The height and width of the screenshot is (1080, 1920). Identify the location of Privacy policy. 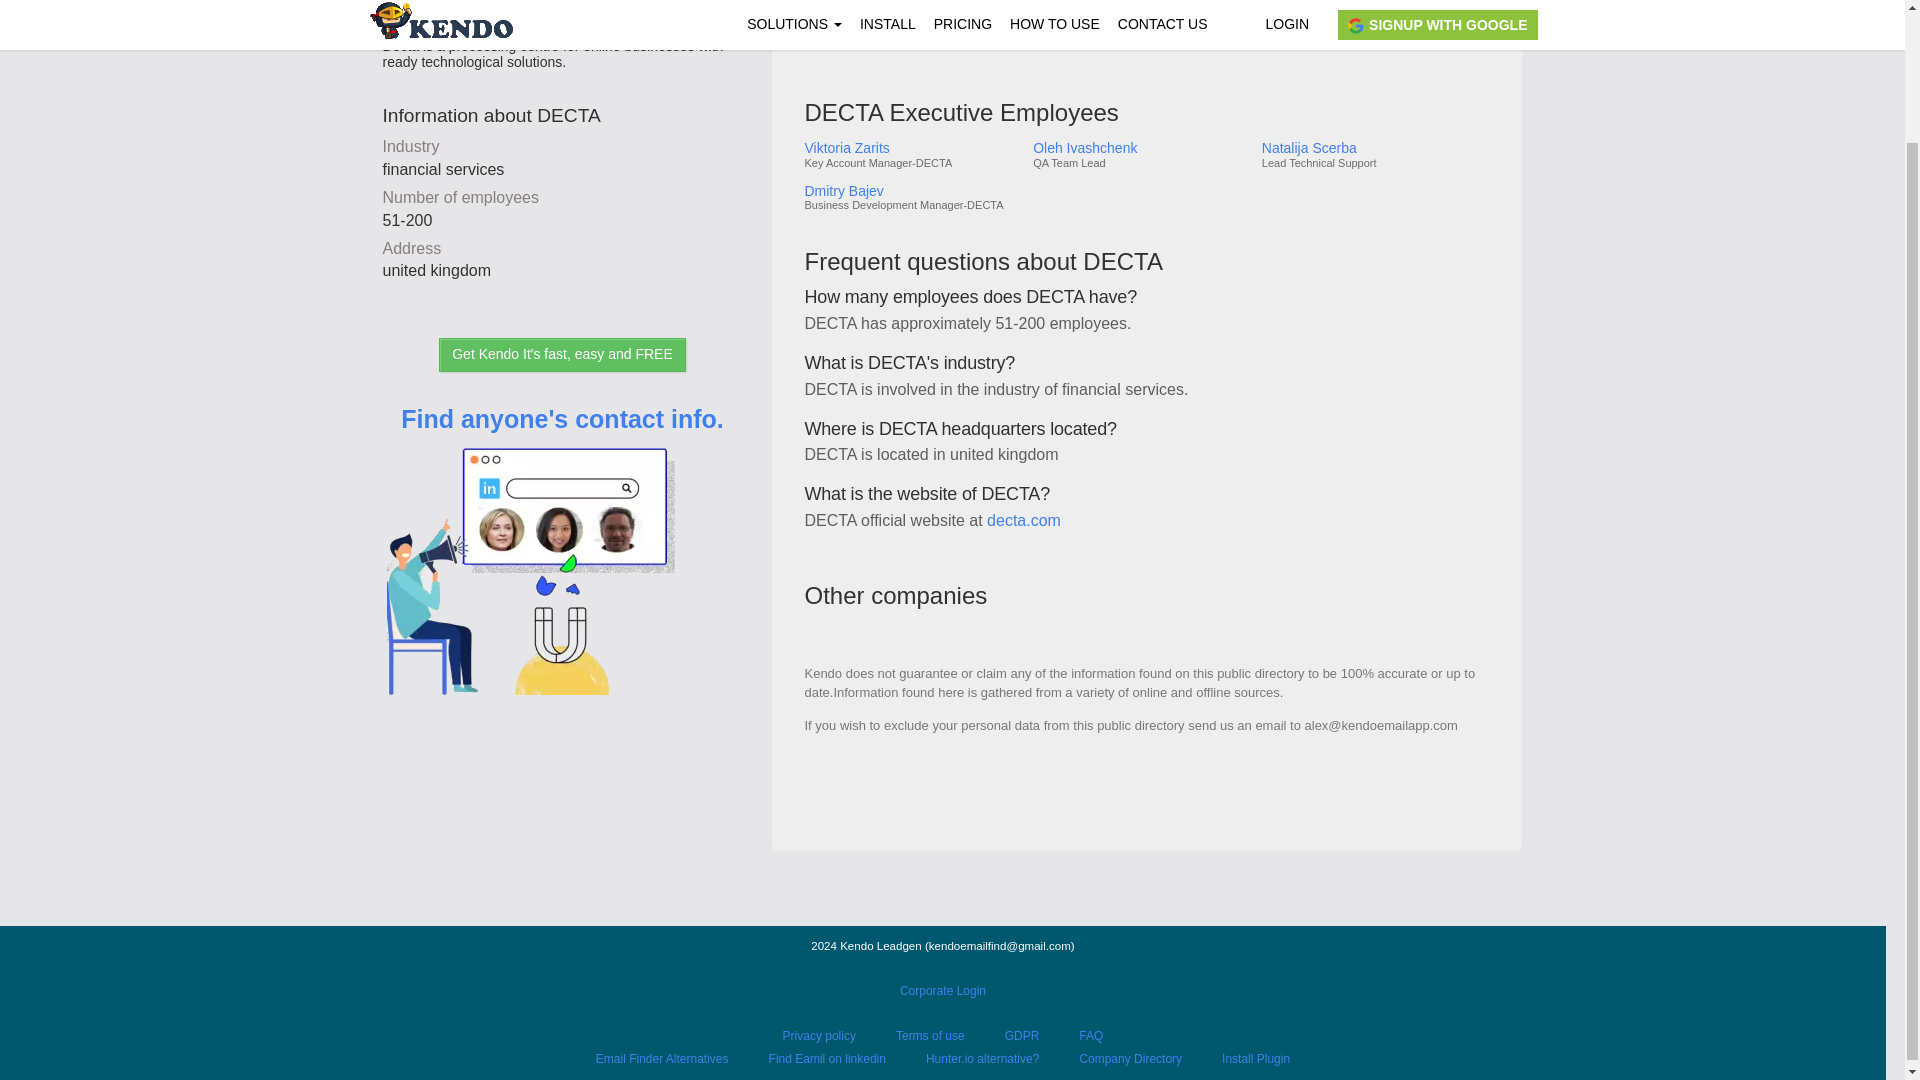
(820, 1036).